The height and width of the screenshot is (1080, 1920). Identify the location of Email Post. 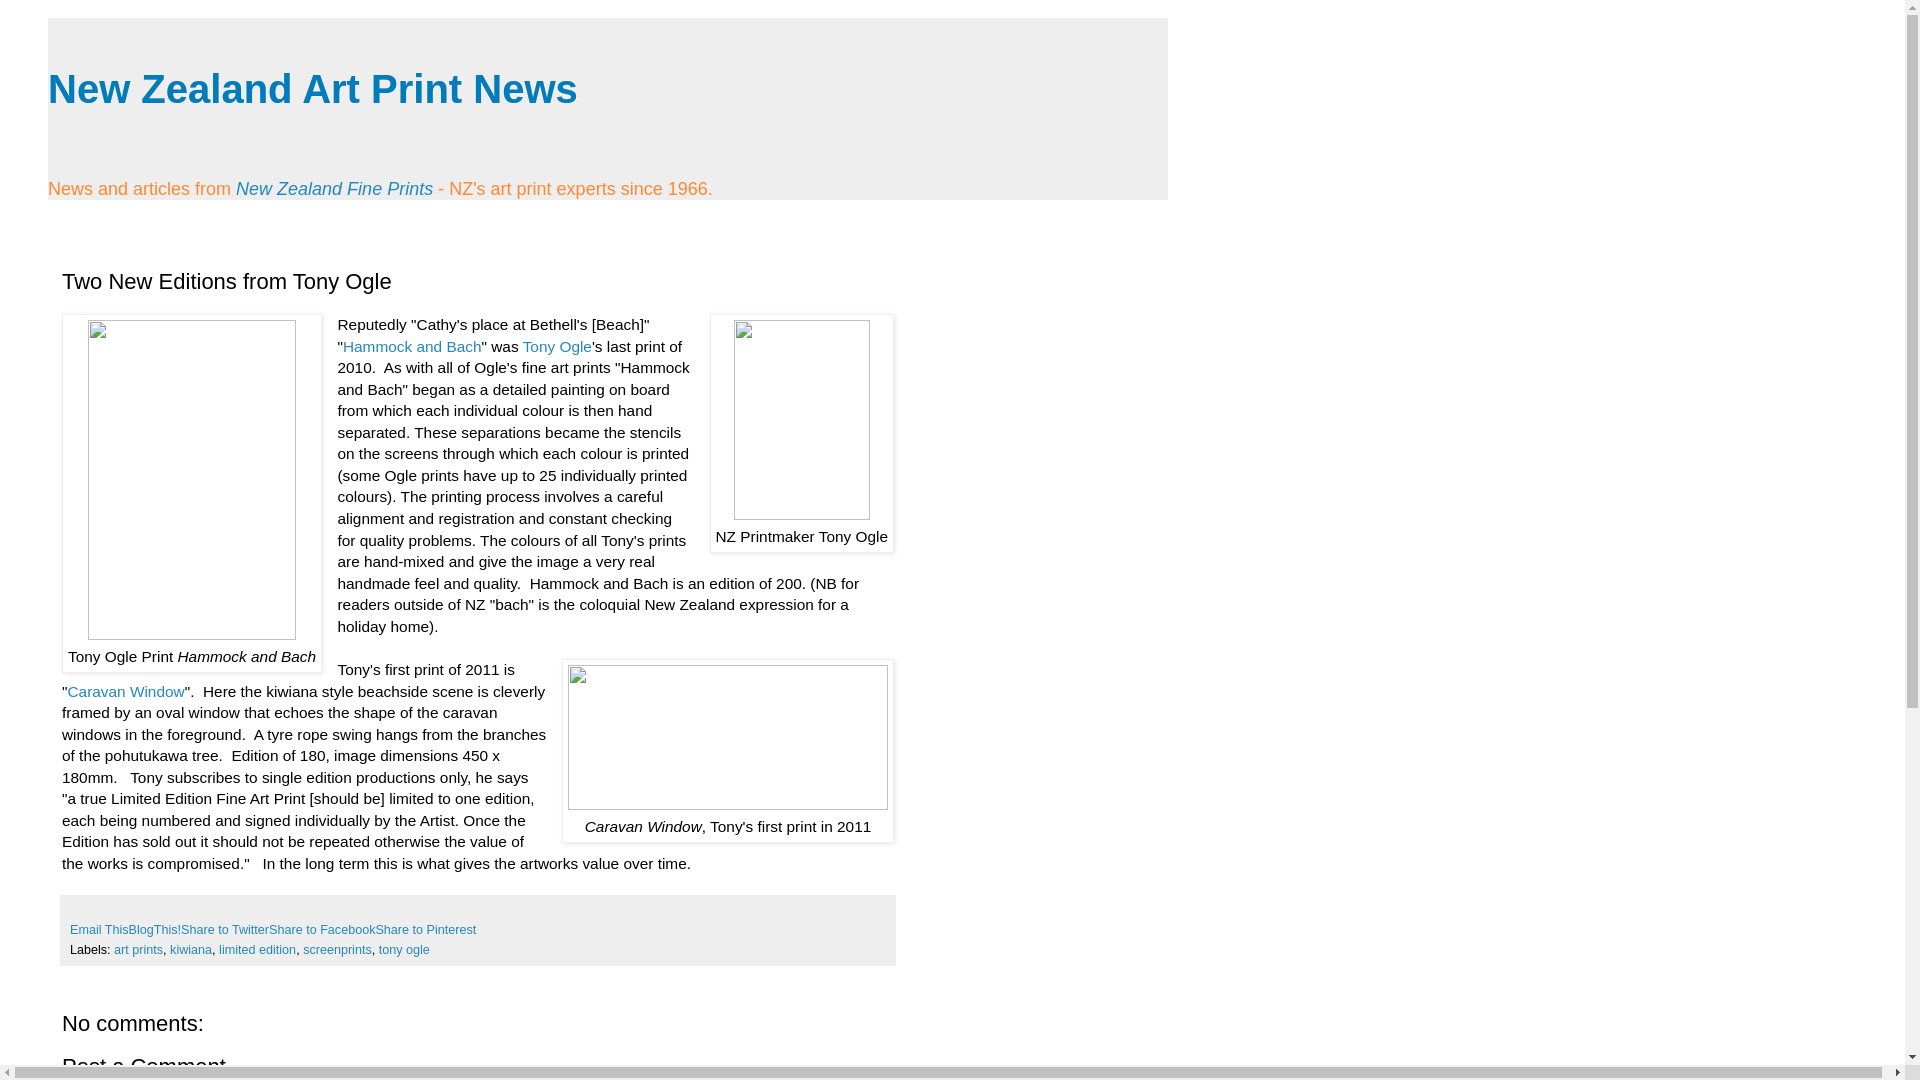
(78, 909).